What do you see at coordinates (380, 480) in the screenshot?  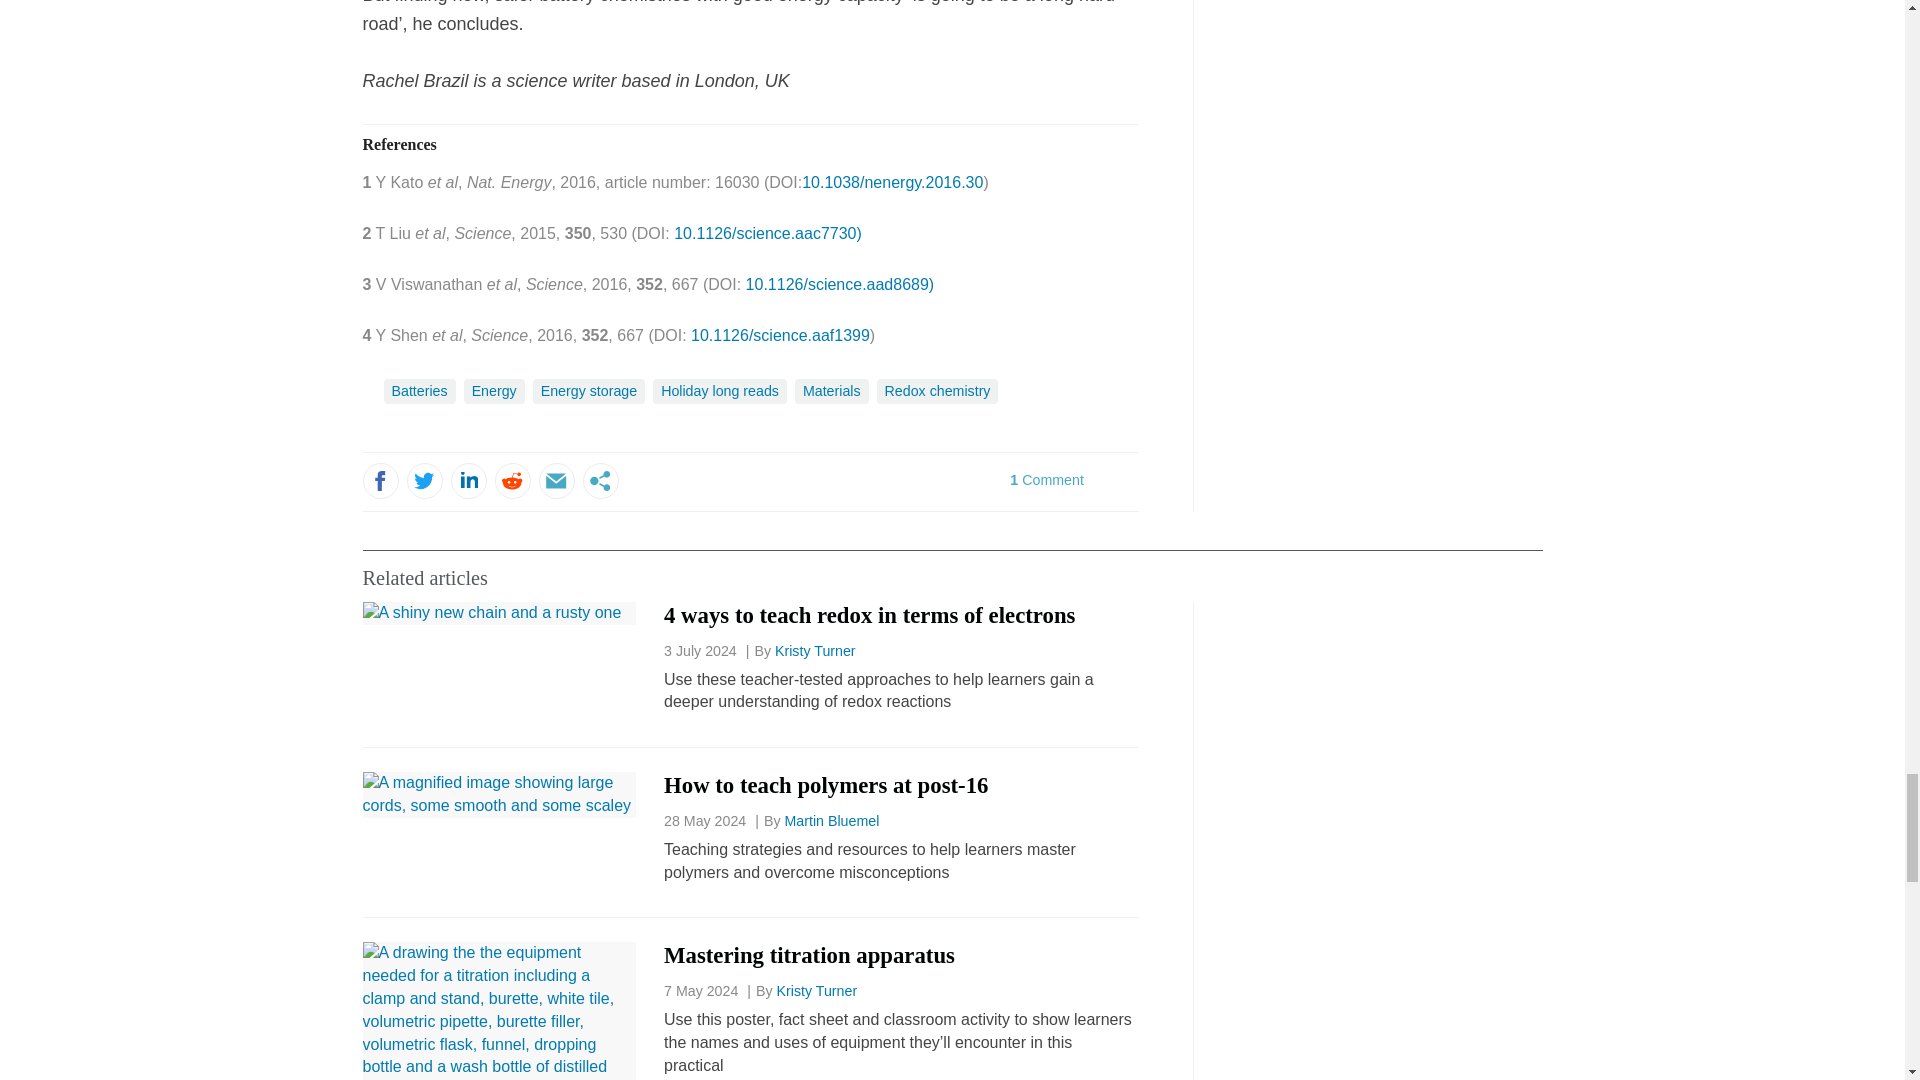 I see `Share this on Facebook` at bounding box center [380, 480].